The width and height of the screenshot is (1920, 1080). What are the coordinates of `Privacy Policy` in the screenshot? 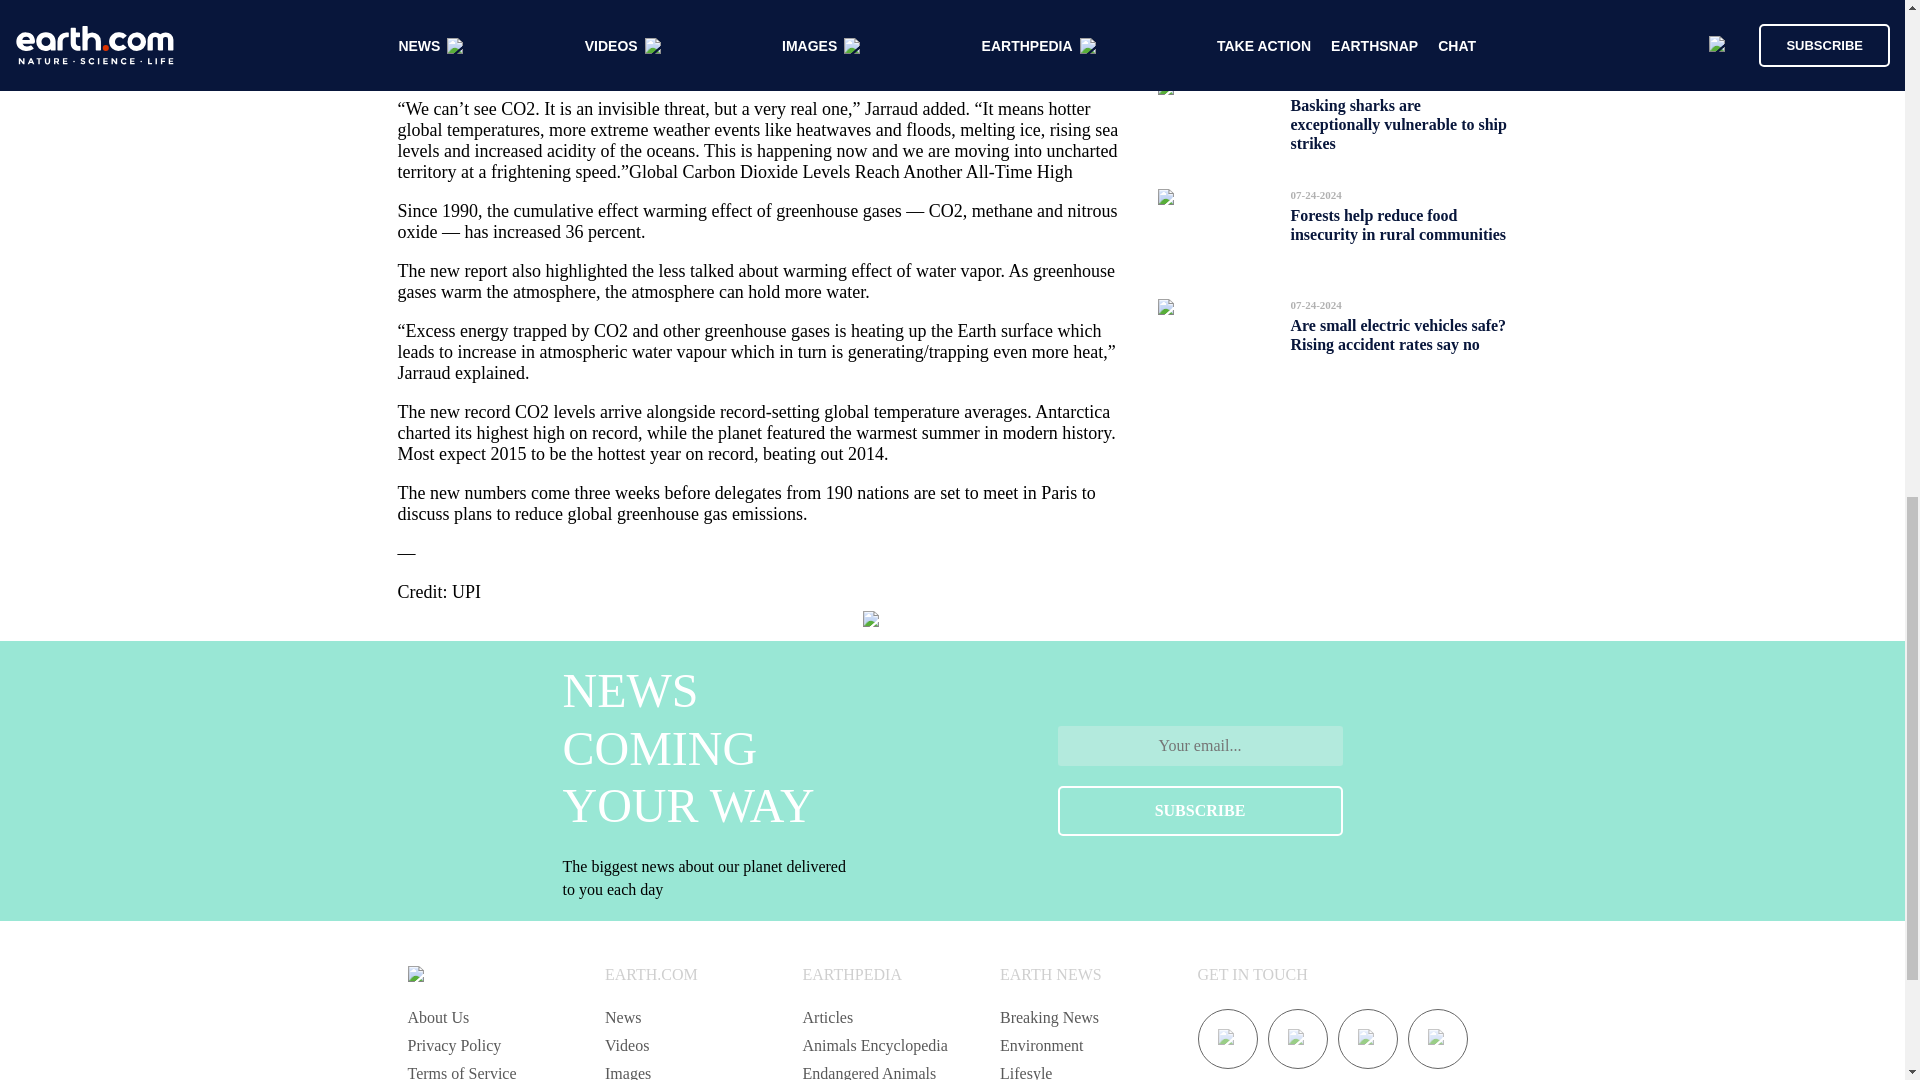 It's located at (454, 1045).